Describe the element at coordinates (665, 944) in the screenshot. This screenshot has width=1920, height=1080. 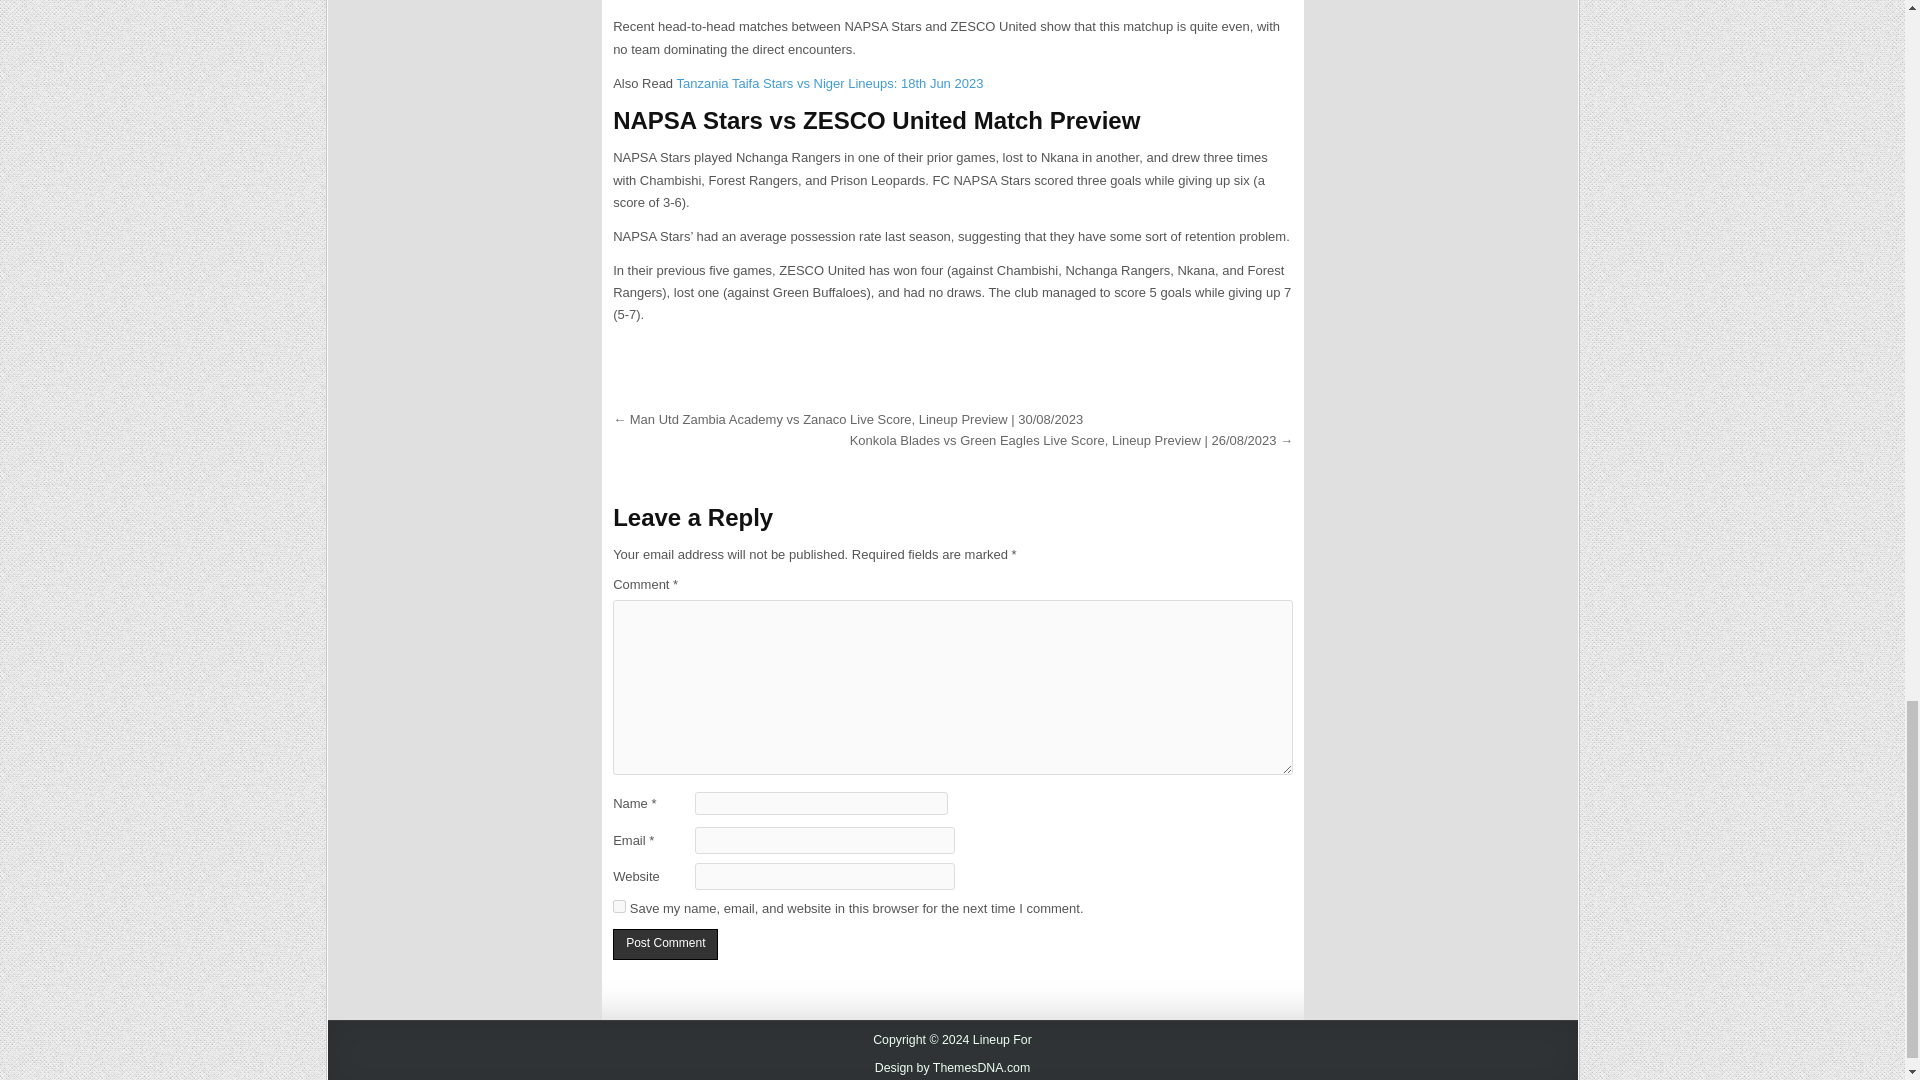
I see `Post Comment` at that location.